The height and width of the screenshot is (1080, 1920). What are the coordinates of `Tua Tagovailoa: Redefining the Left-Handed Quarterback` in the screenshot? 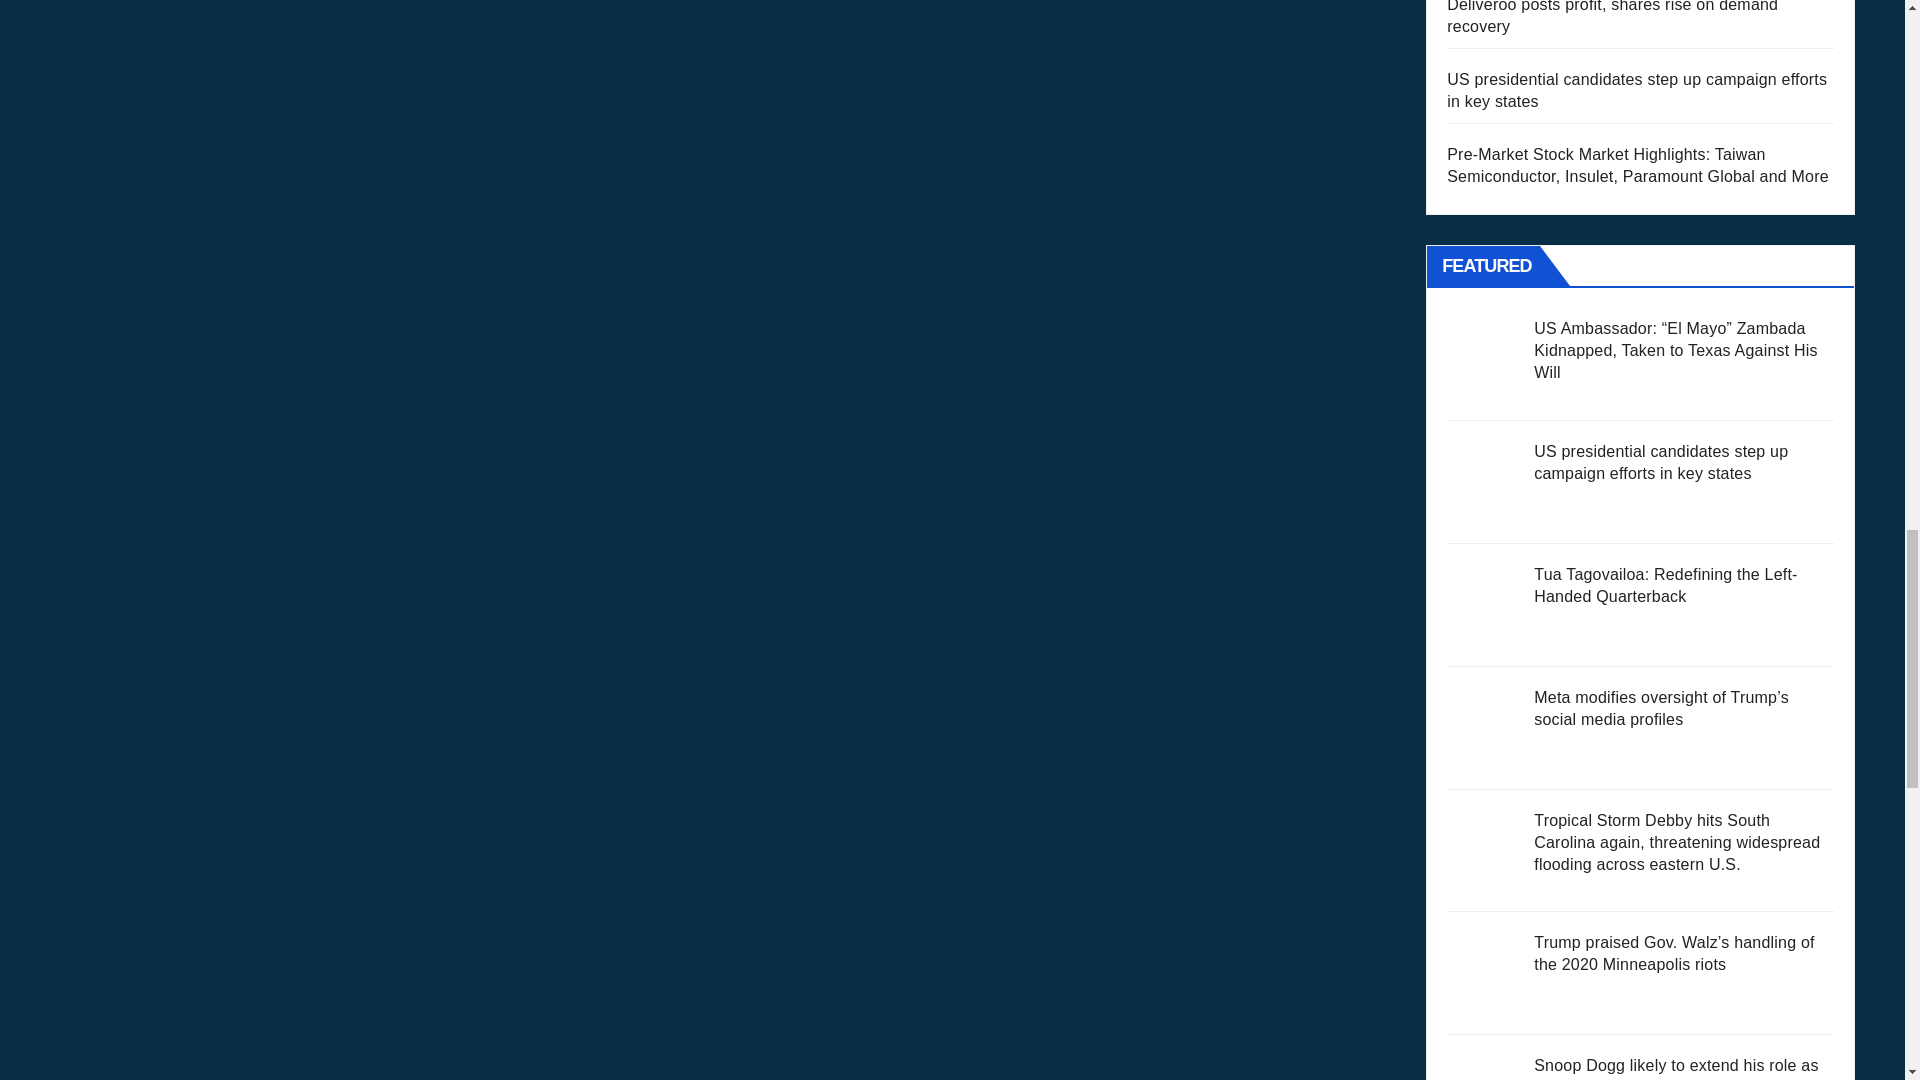 It's located at (1484, 606).